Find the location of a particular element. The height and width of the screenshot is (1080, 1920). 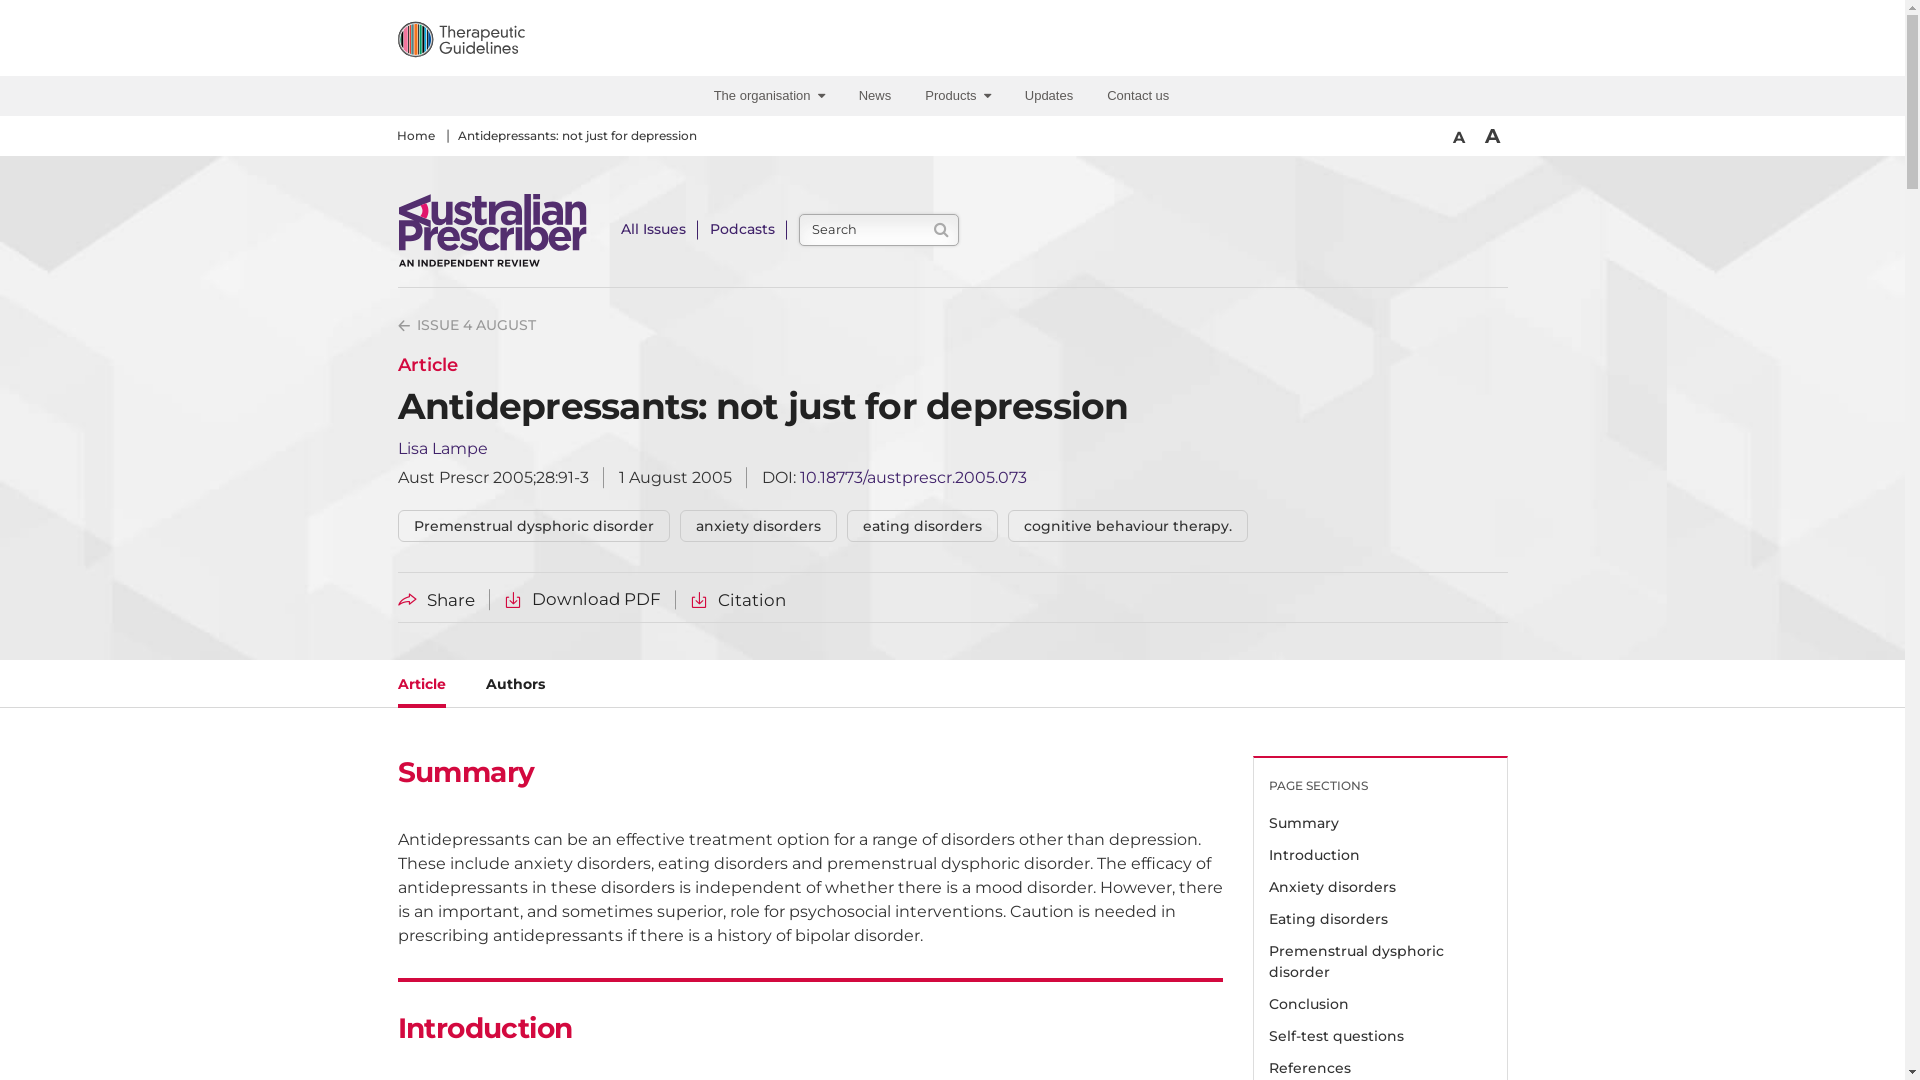

Conclusion is located at coordinates (1380, 1005).